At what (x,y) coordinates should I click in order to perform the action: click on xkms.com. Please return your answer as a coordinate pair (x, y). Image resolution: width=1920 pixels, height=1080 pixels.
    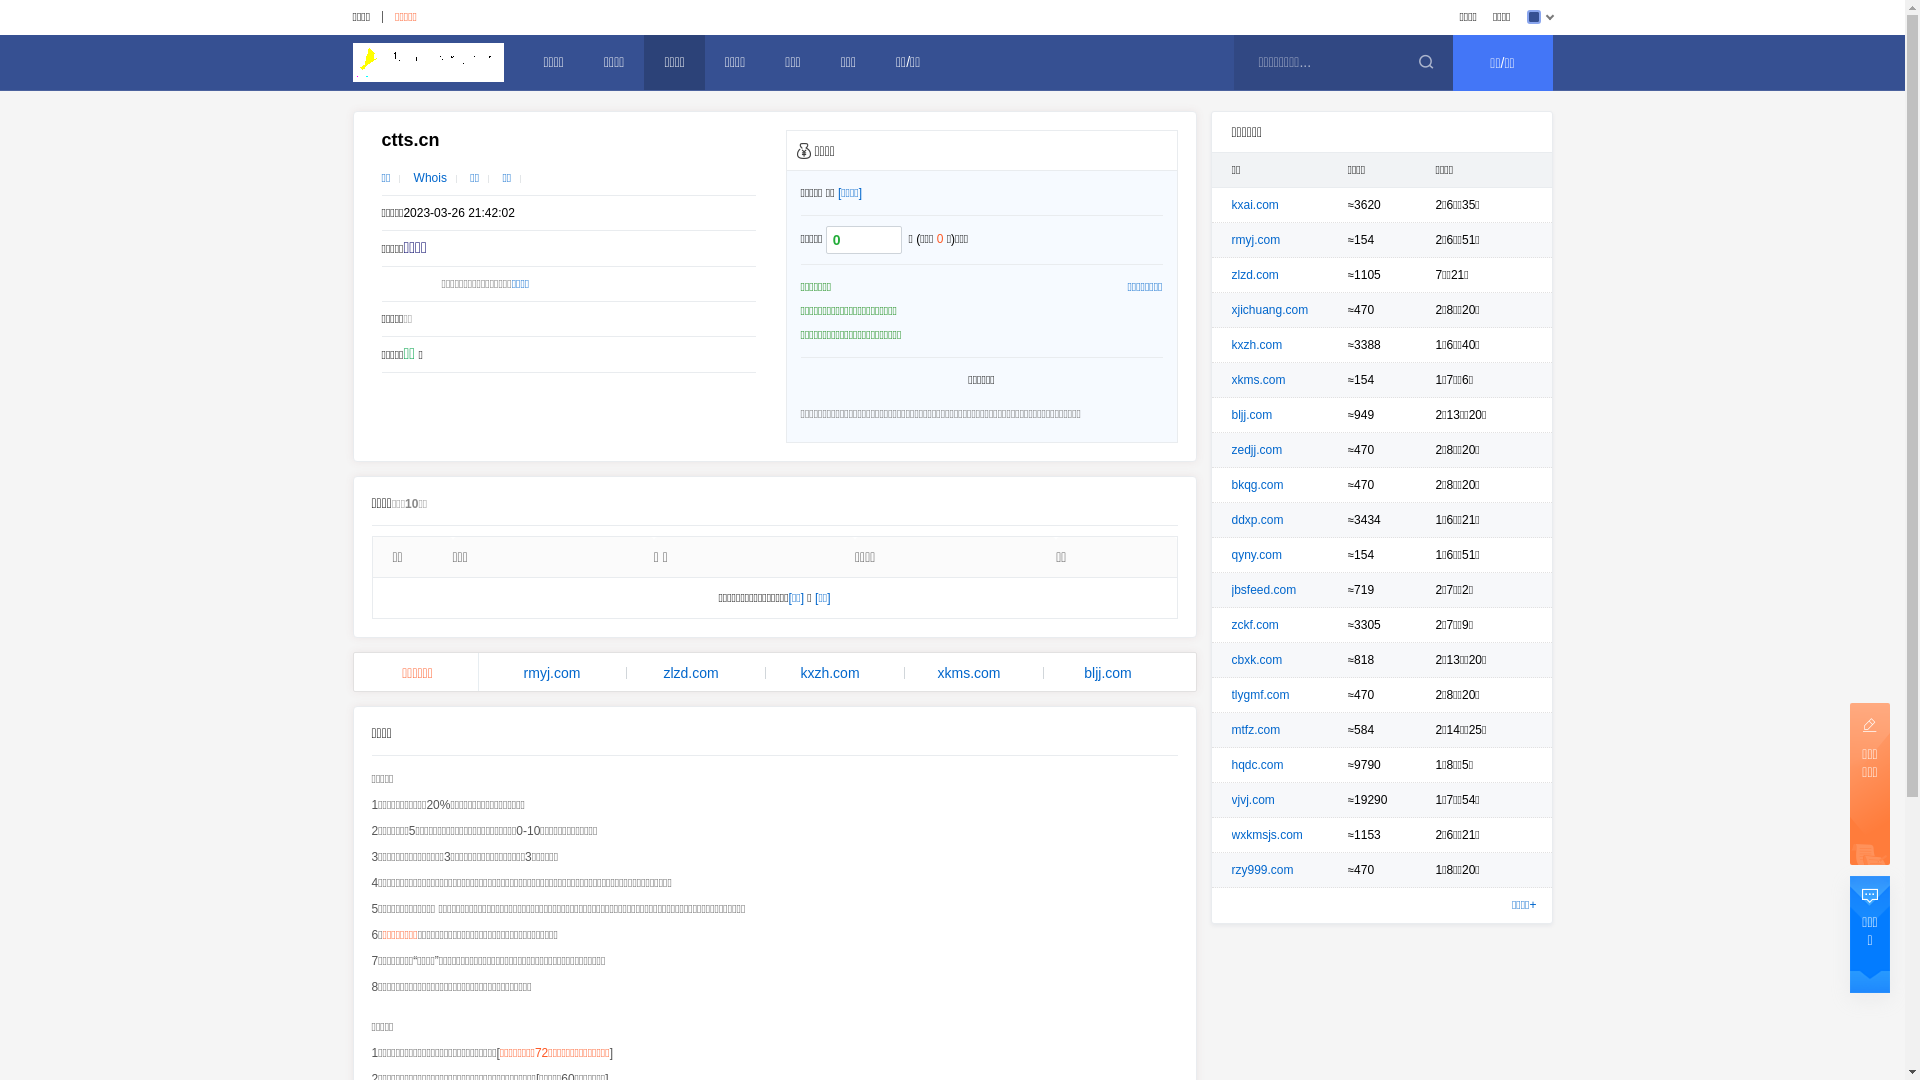
    Looking at the image, I should click on (970, 673).